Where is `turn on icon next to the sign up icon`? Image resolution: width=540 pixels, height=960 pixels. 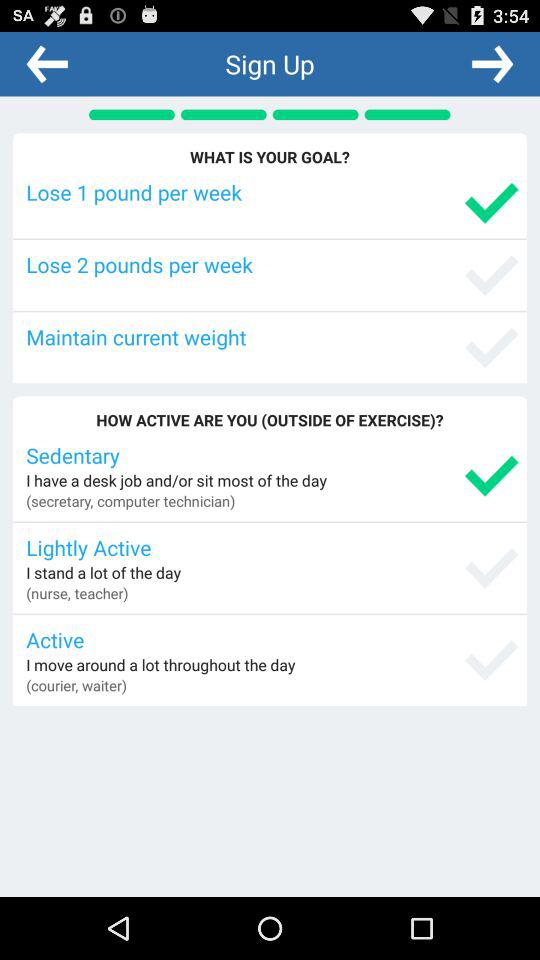
turn on icon next to the sign up icon is located at coordinates (492, 63).